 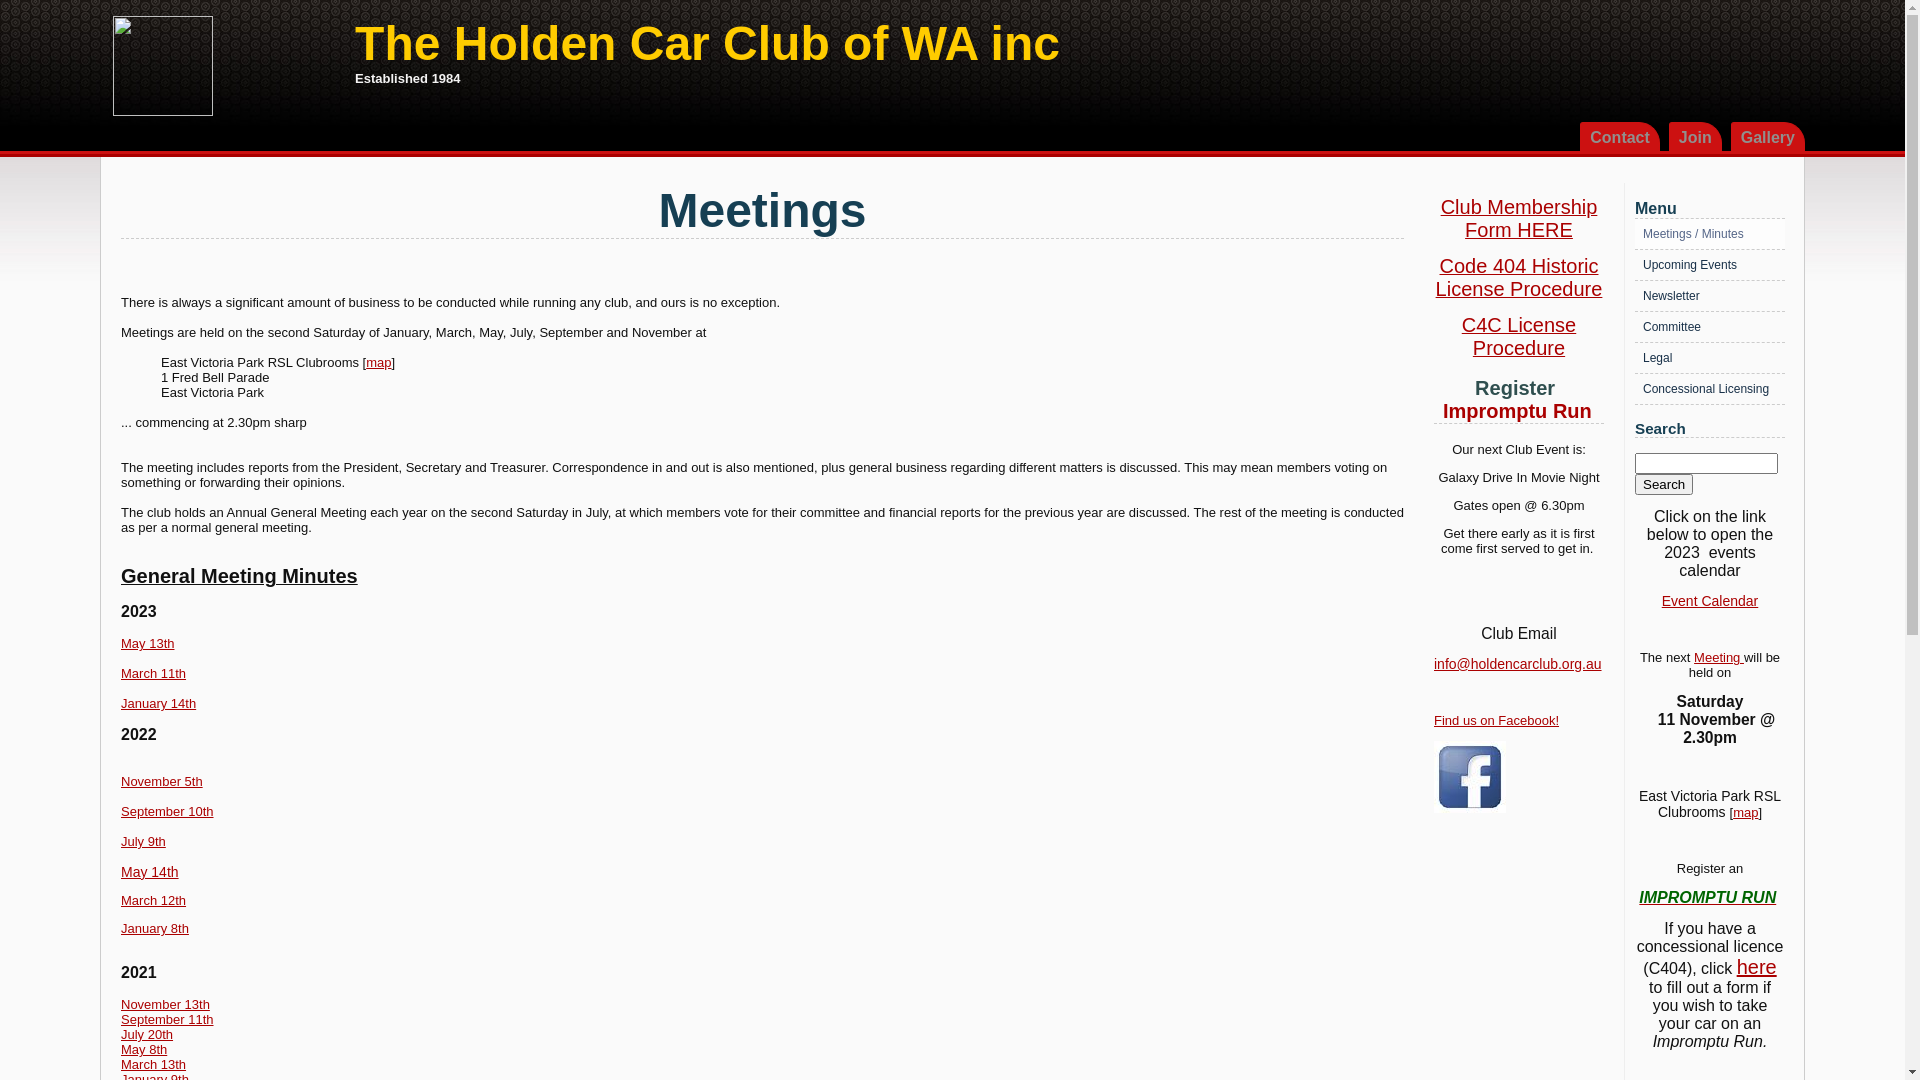 I want to click on The Holden Car Club of WA inc, so click(x=708, y=44).